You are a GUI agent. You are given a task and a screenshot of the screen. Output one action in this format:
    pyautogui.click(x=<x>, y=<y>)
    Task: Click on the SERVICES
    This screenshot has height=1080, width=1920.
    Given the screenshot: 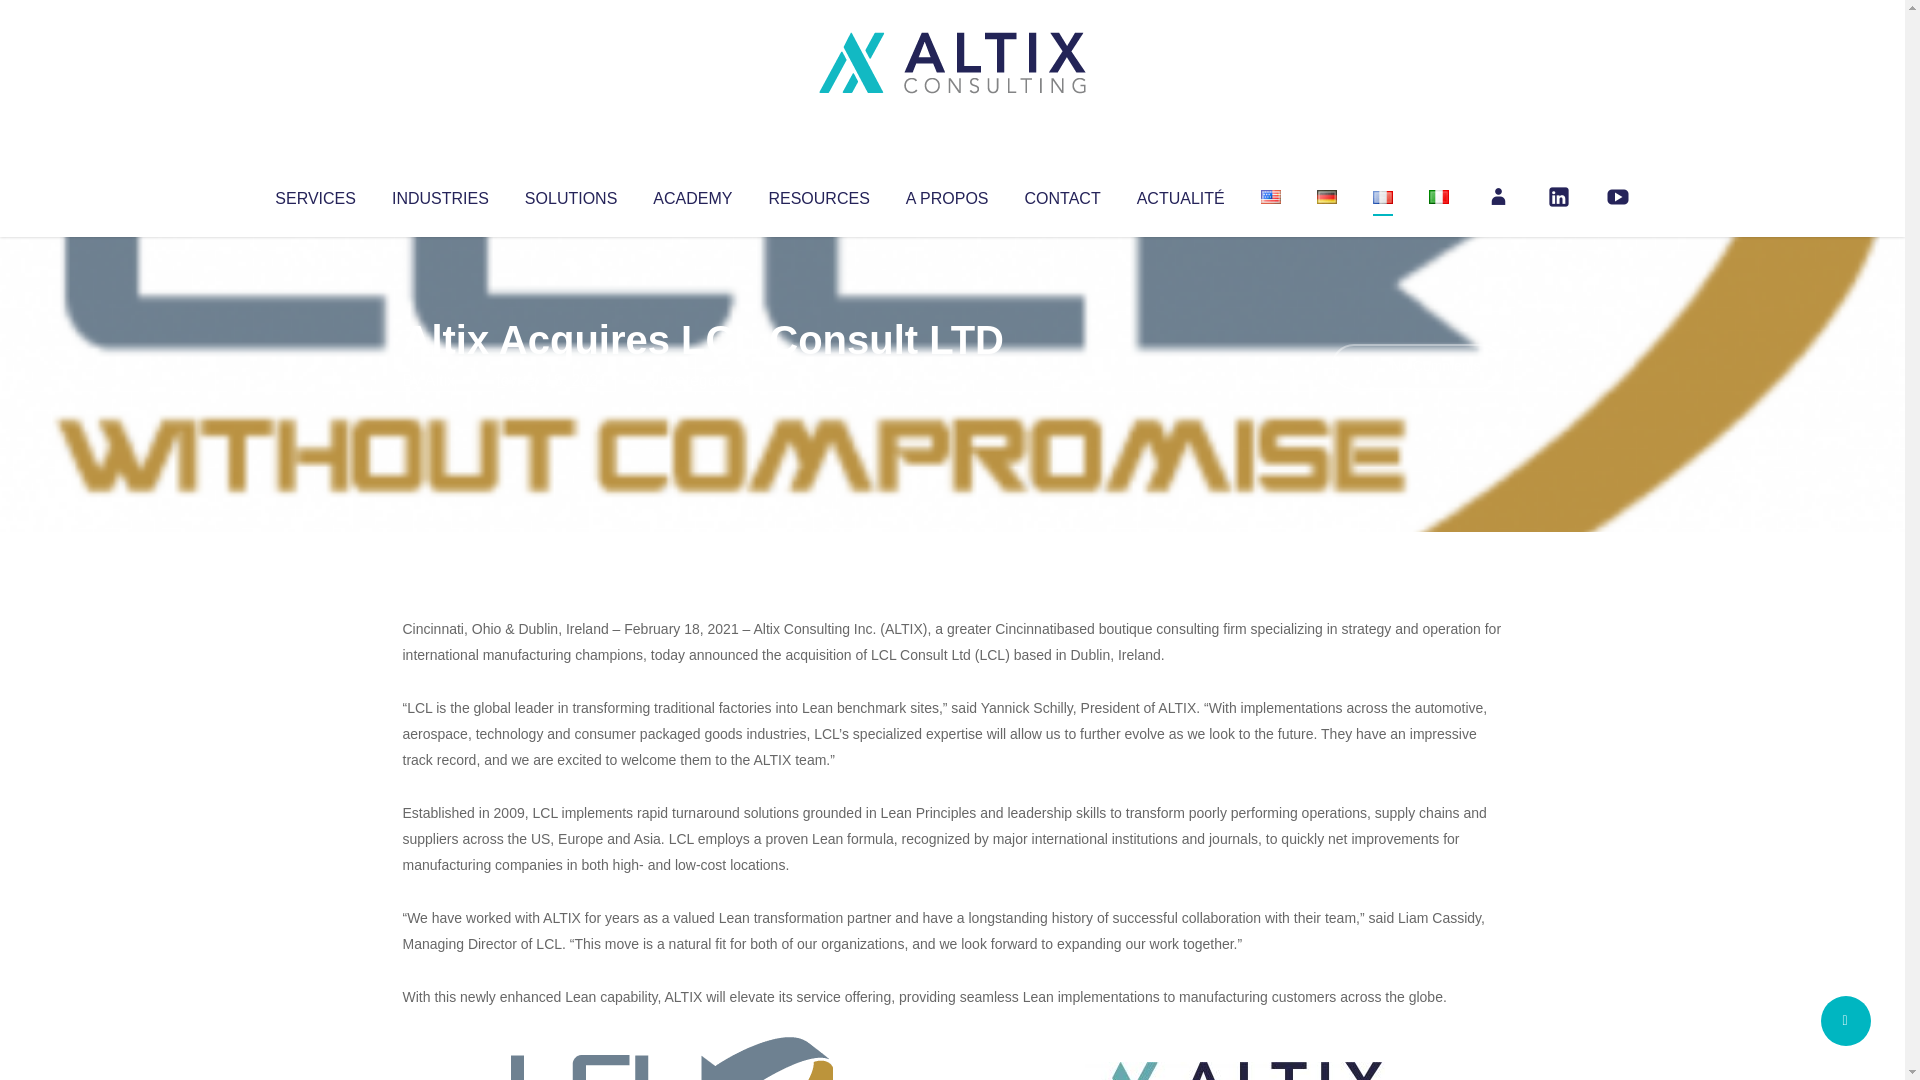 What is the action you would take?
    pyautogui.click(x=314, y=194)
    